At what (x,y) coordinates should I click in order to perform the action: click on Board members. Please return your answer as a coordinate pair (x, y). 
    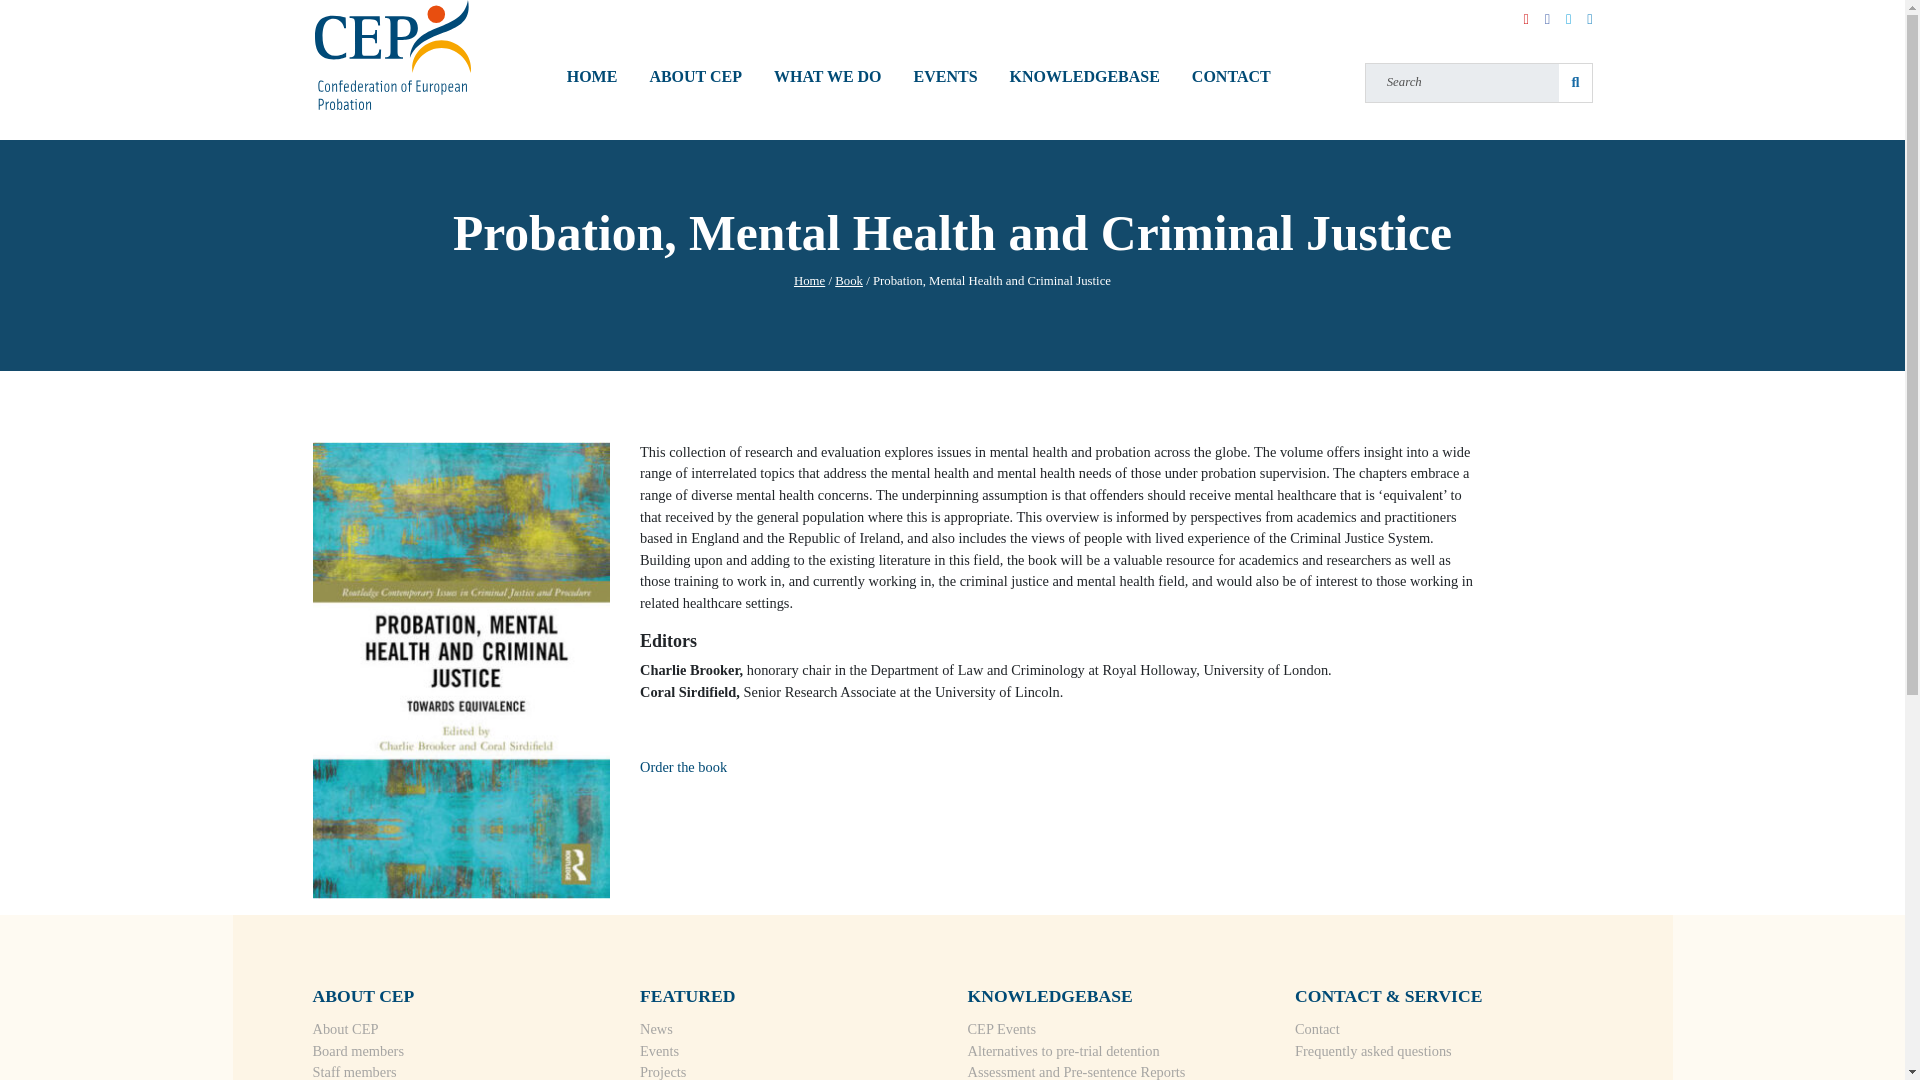
    Looking at the image, I should click on (357, 1051).